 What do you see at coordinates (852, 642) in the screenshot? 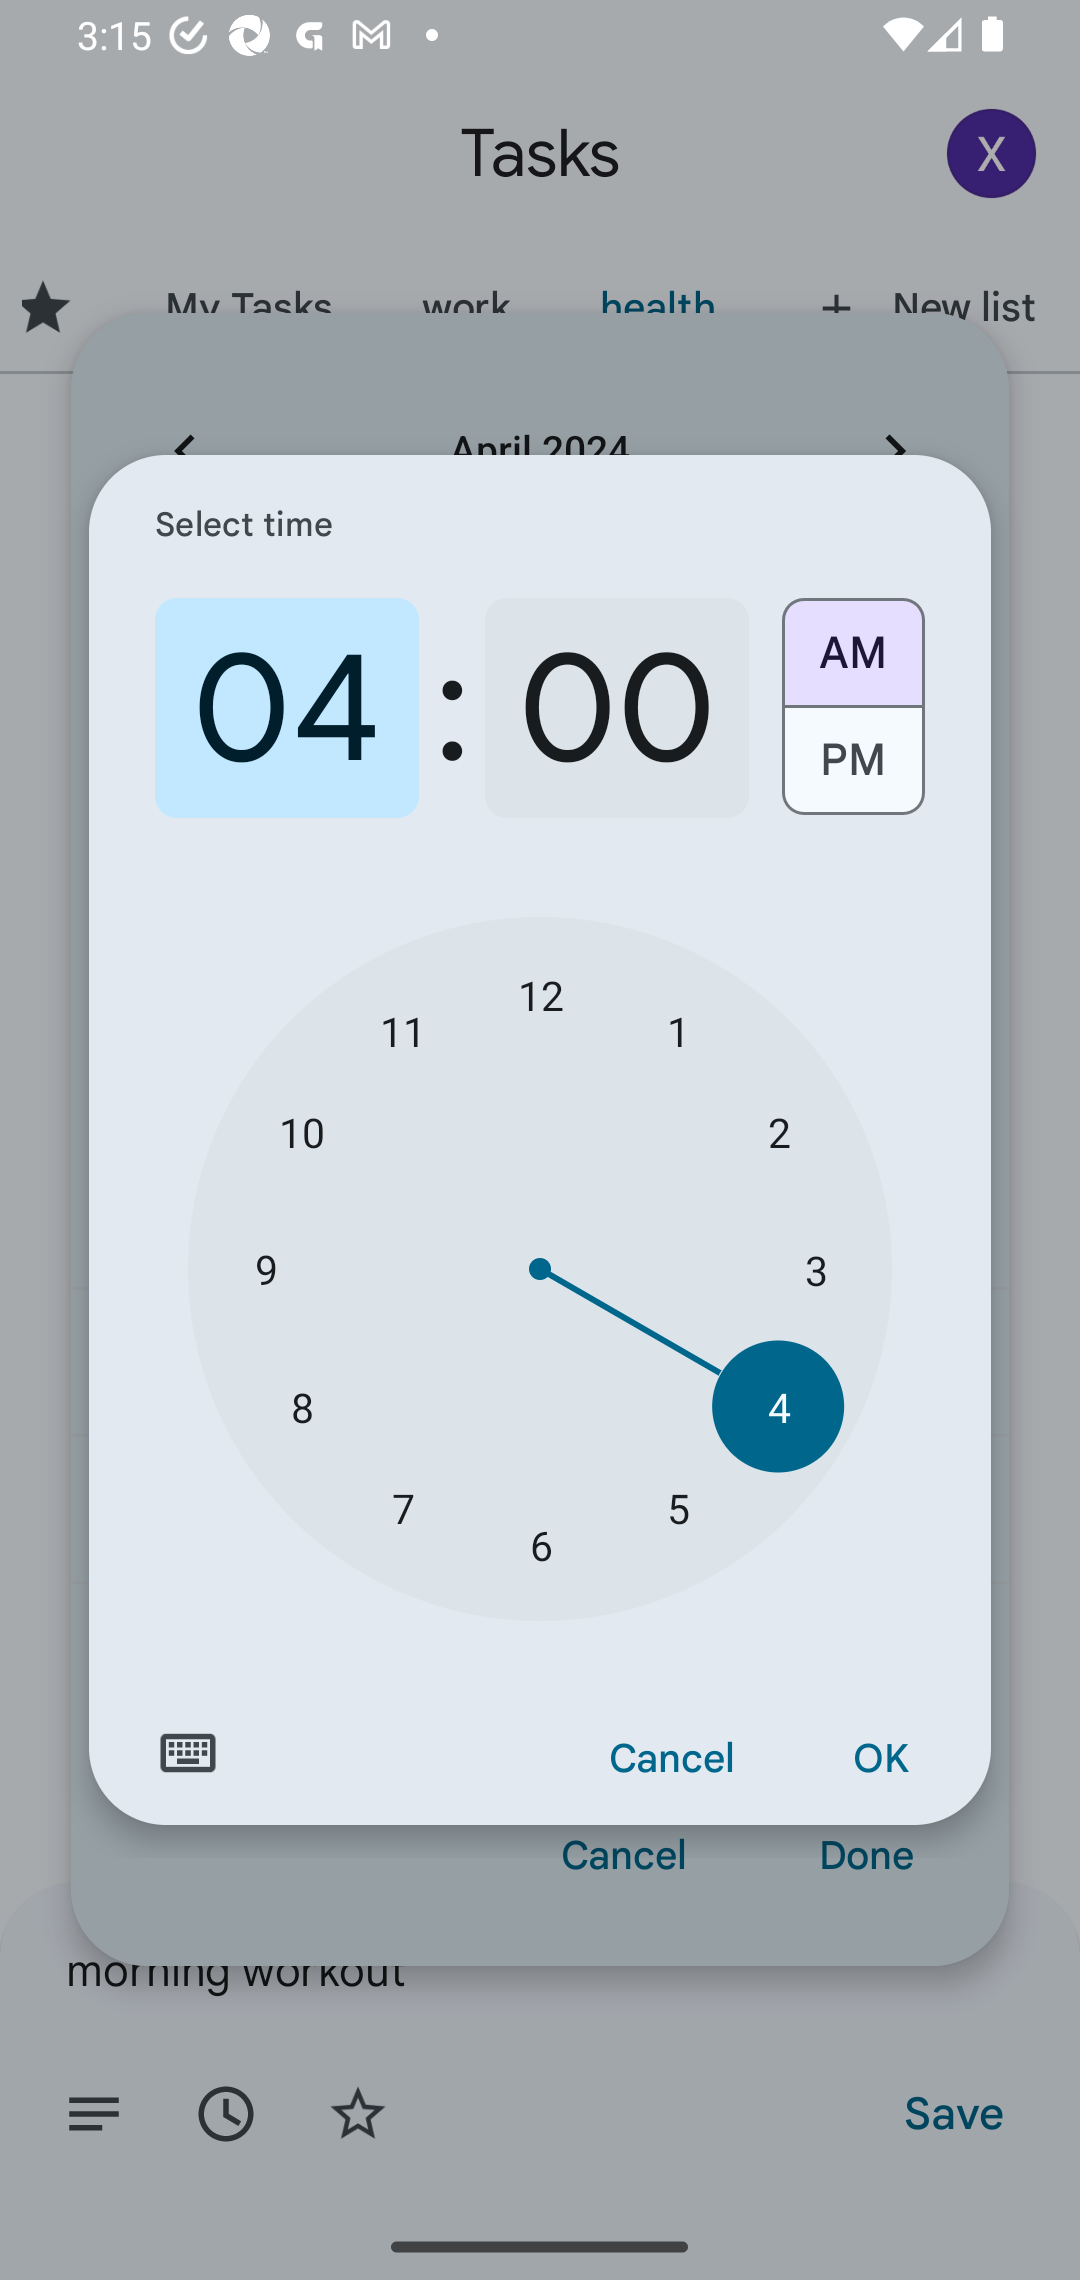
I see `AM` at bounding box center [852, 642].